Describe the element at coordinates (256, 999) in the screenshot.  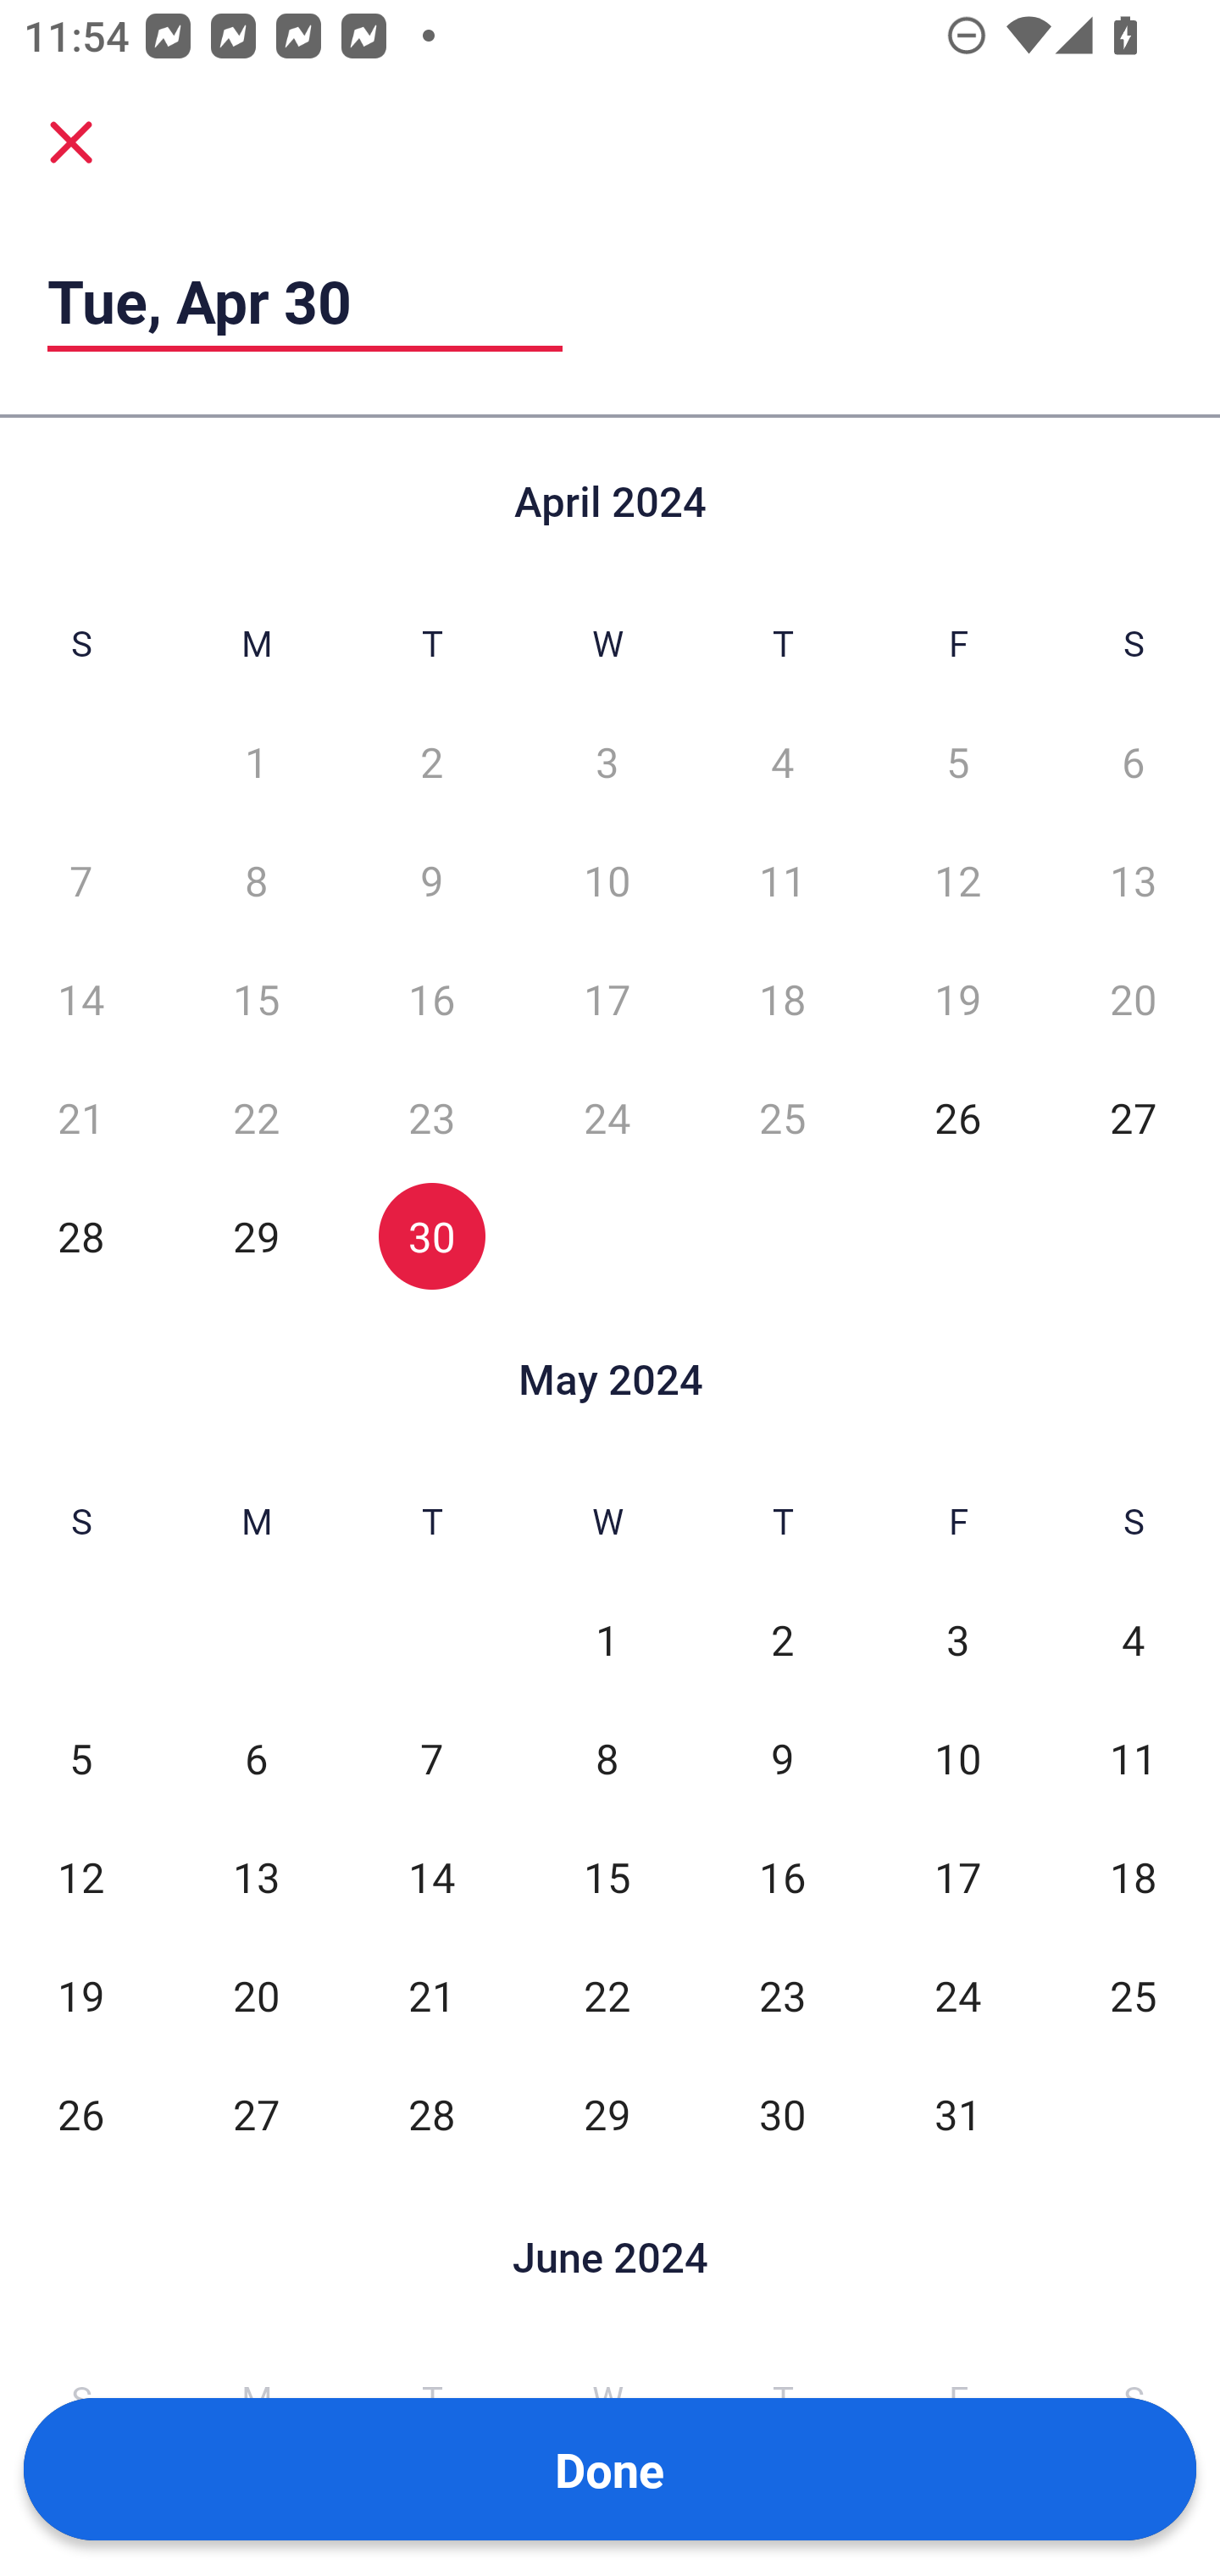
I see `15 Mon, Apr 15, Not Selected` at that location.